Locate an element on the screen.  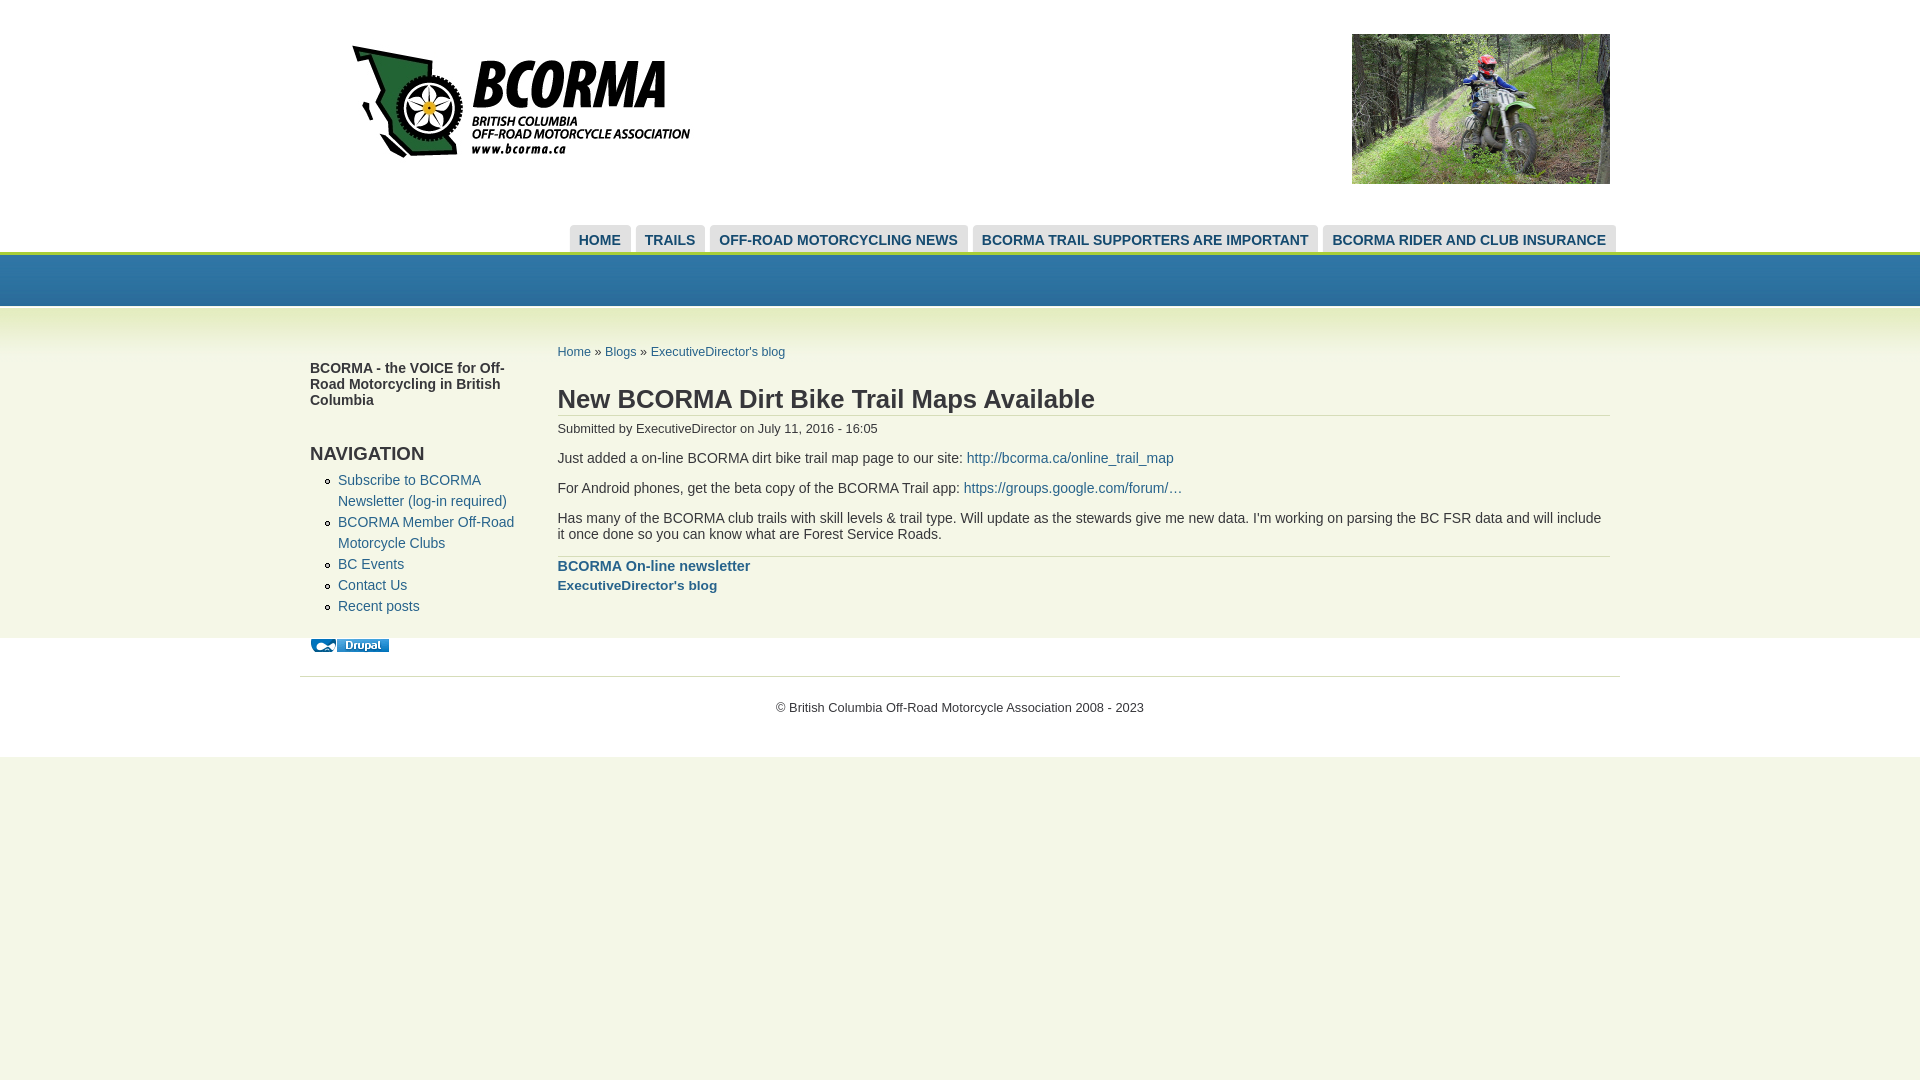
BC Events is located at coordinates (371, 564).